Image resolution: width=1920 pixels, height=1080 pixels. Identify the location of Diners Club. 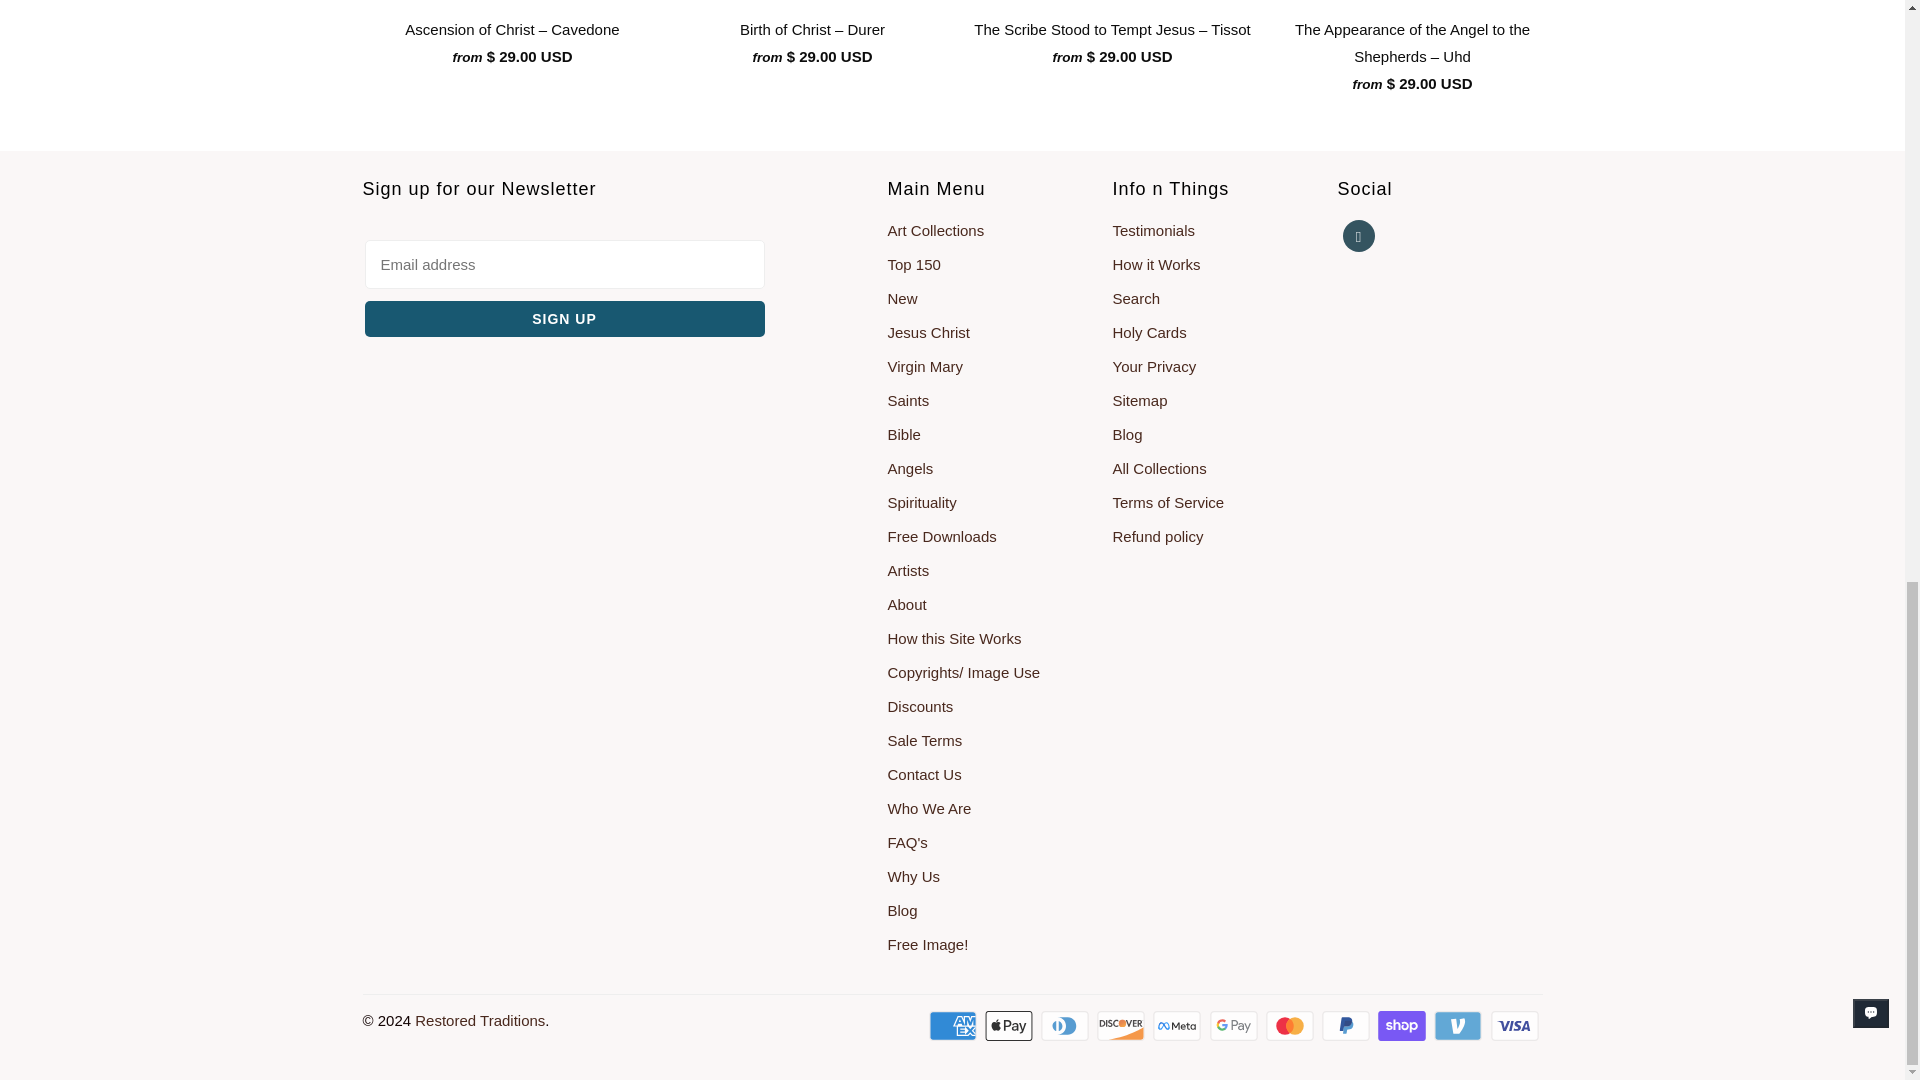
(1066, 1026).